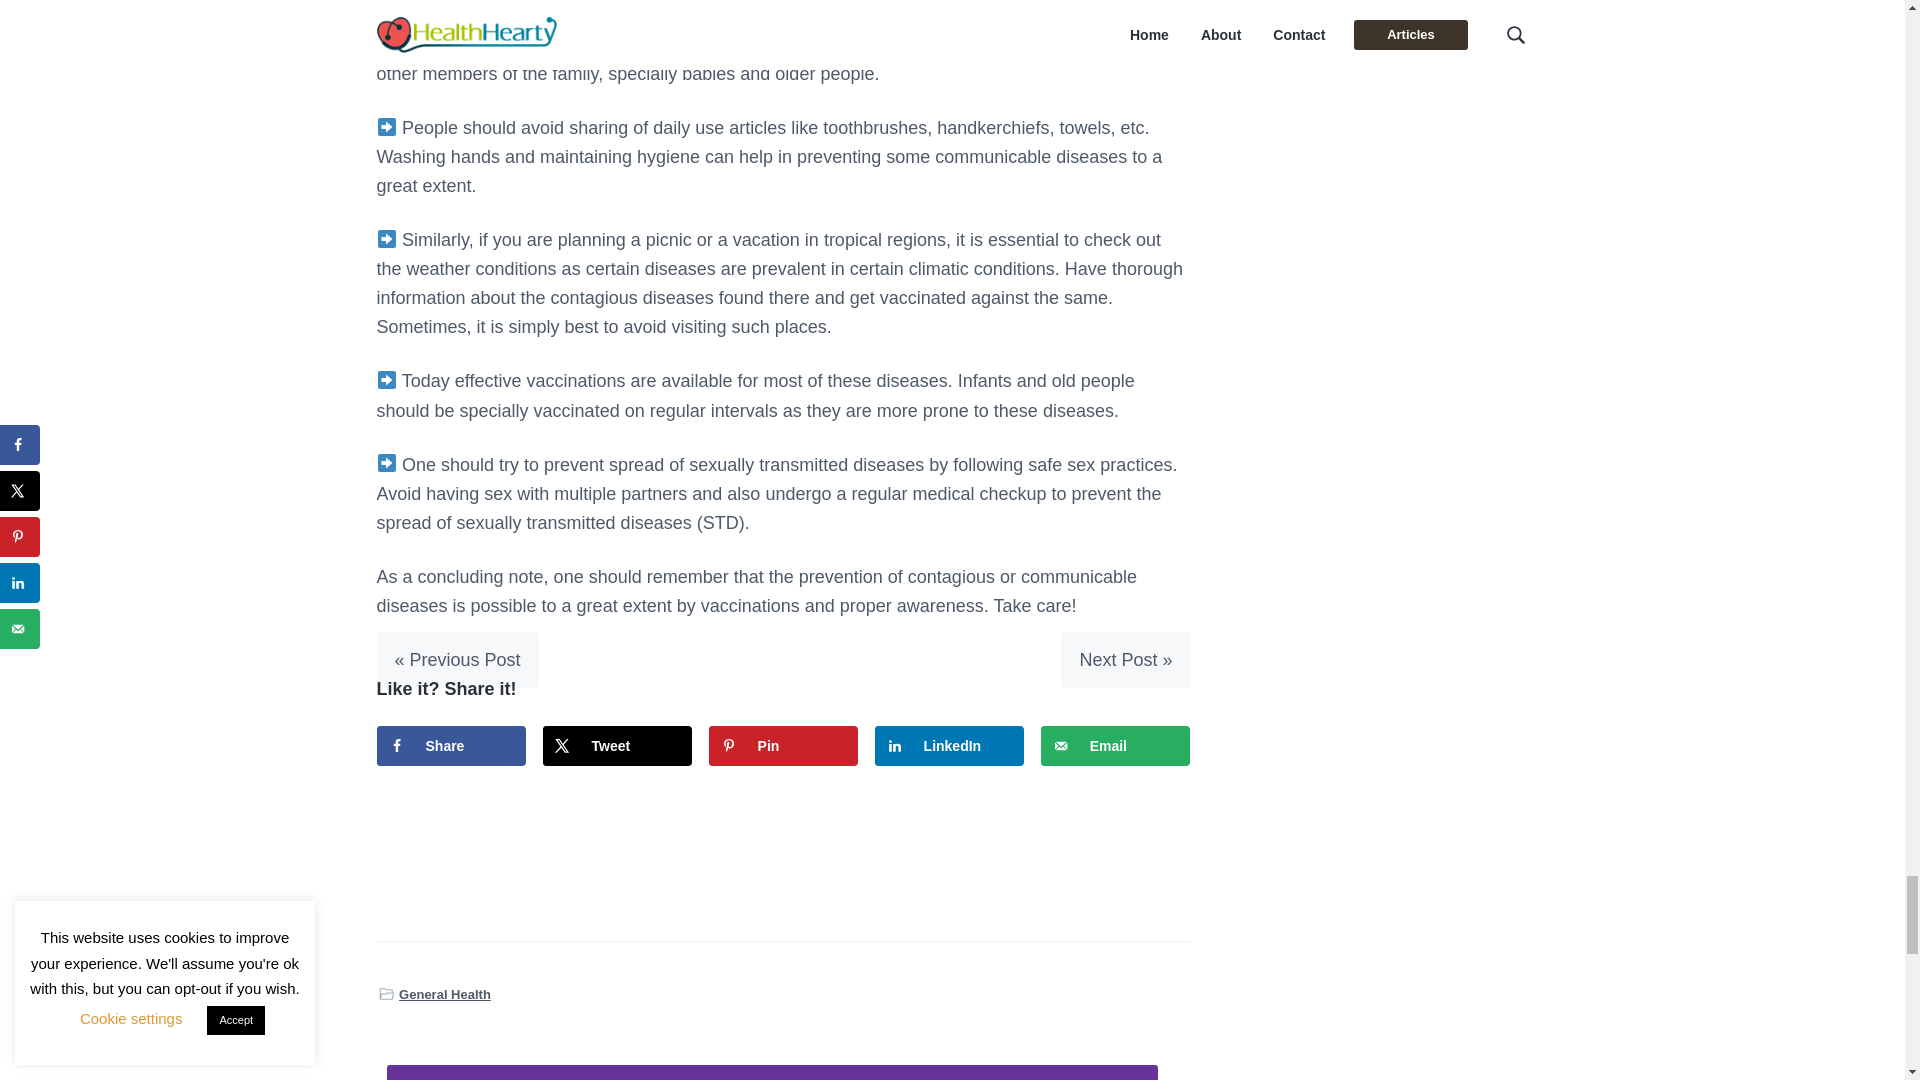 This screenshot has width=1920, height=1080. I want to click on Save to Pinterest, so click(783, 745).